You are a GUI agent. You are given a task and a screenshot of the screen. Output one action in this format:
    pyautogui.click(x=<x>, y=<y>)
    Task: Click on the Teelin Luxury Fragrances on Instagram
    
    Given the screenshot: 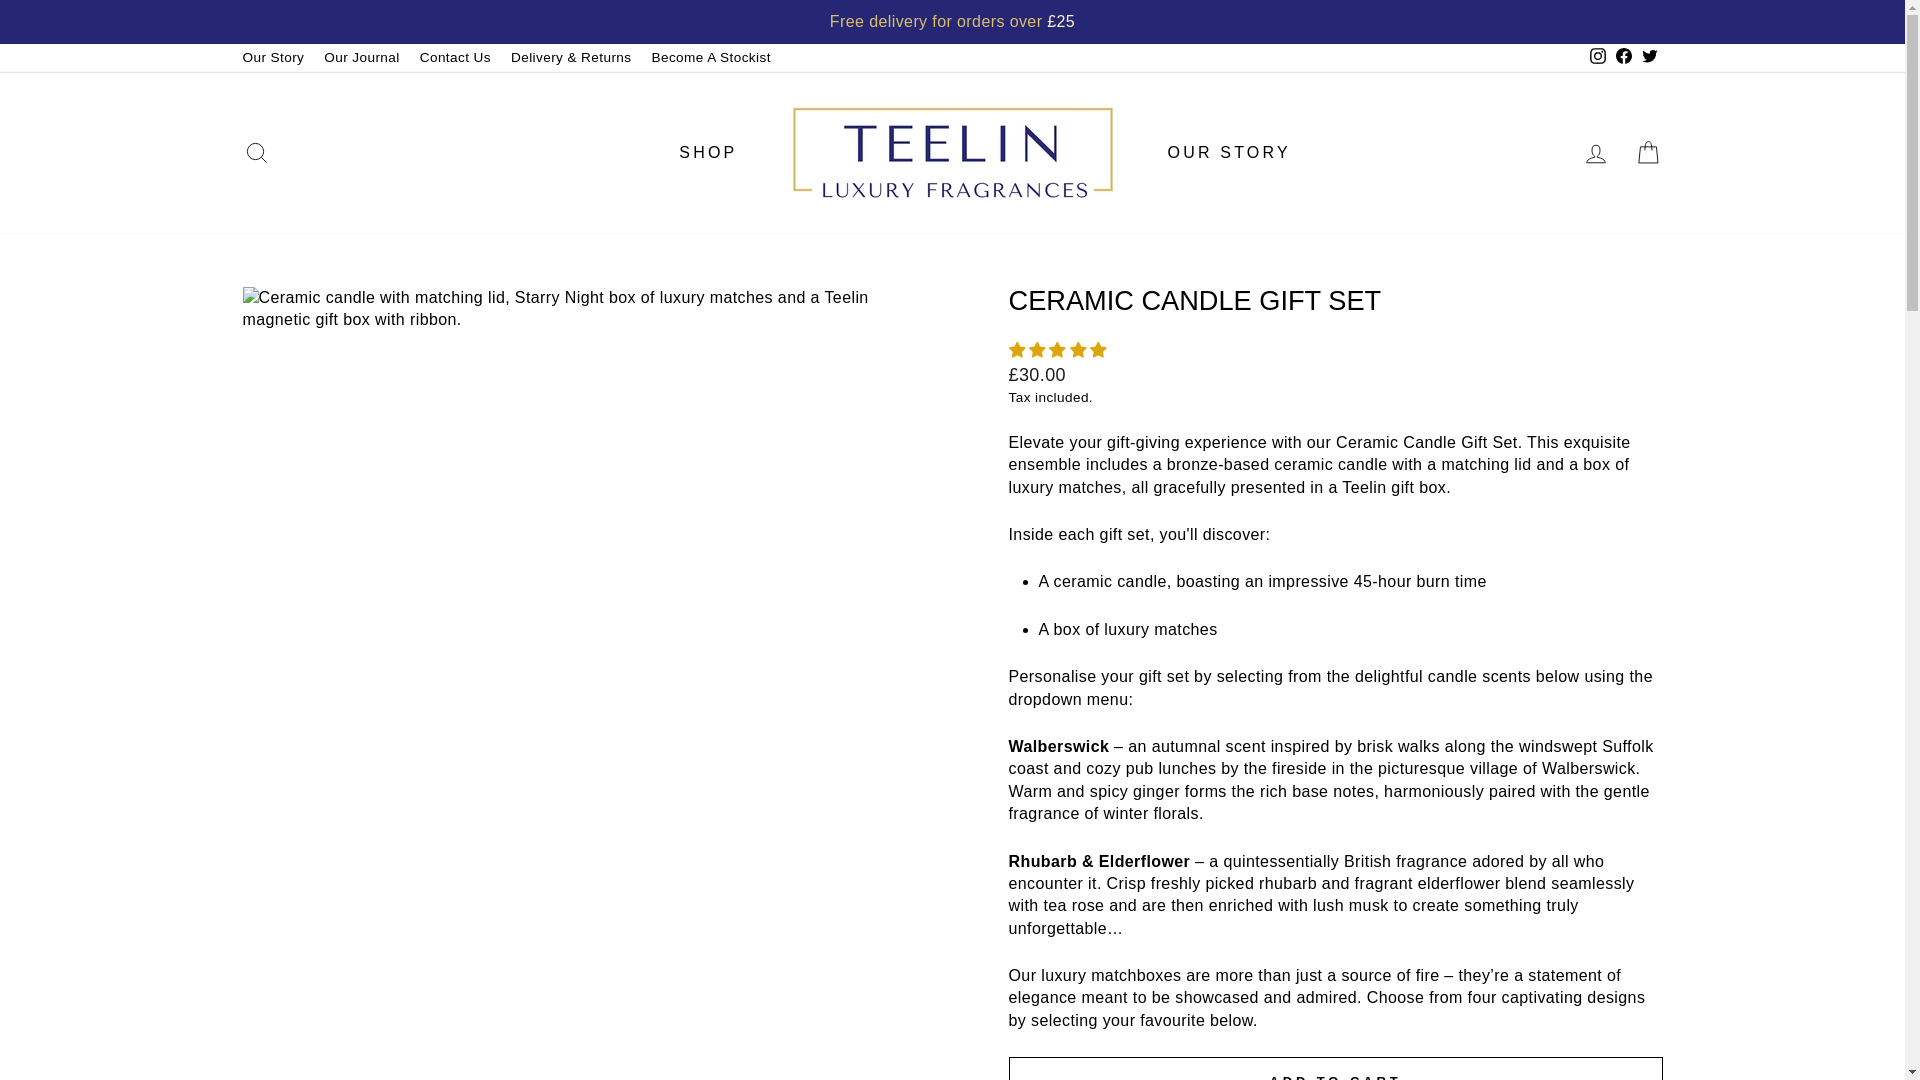 What is the action you would take?
    pyautogui.click(x=1597, y=58)
    